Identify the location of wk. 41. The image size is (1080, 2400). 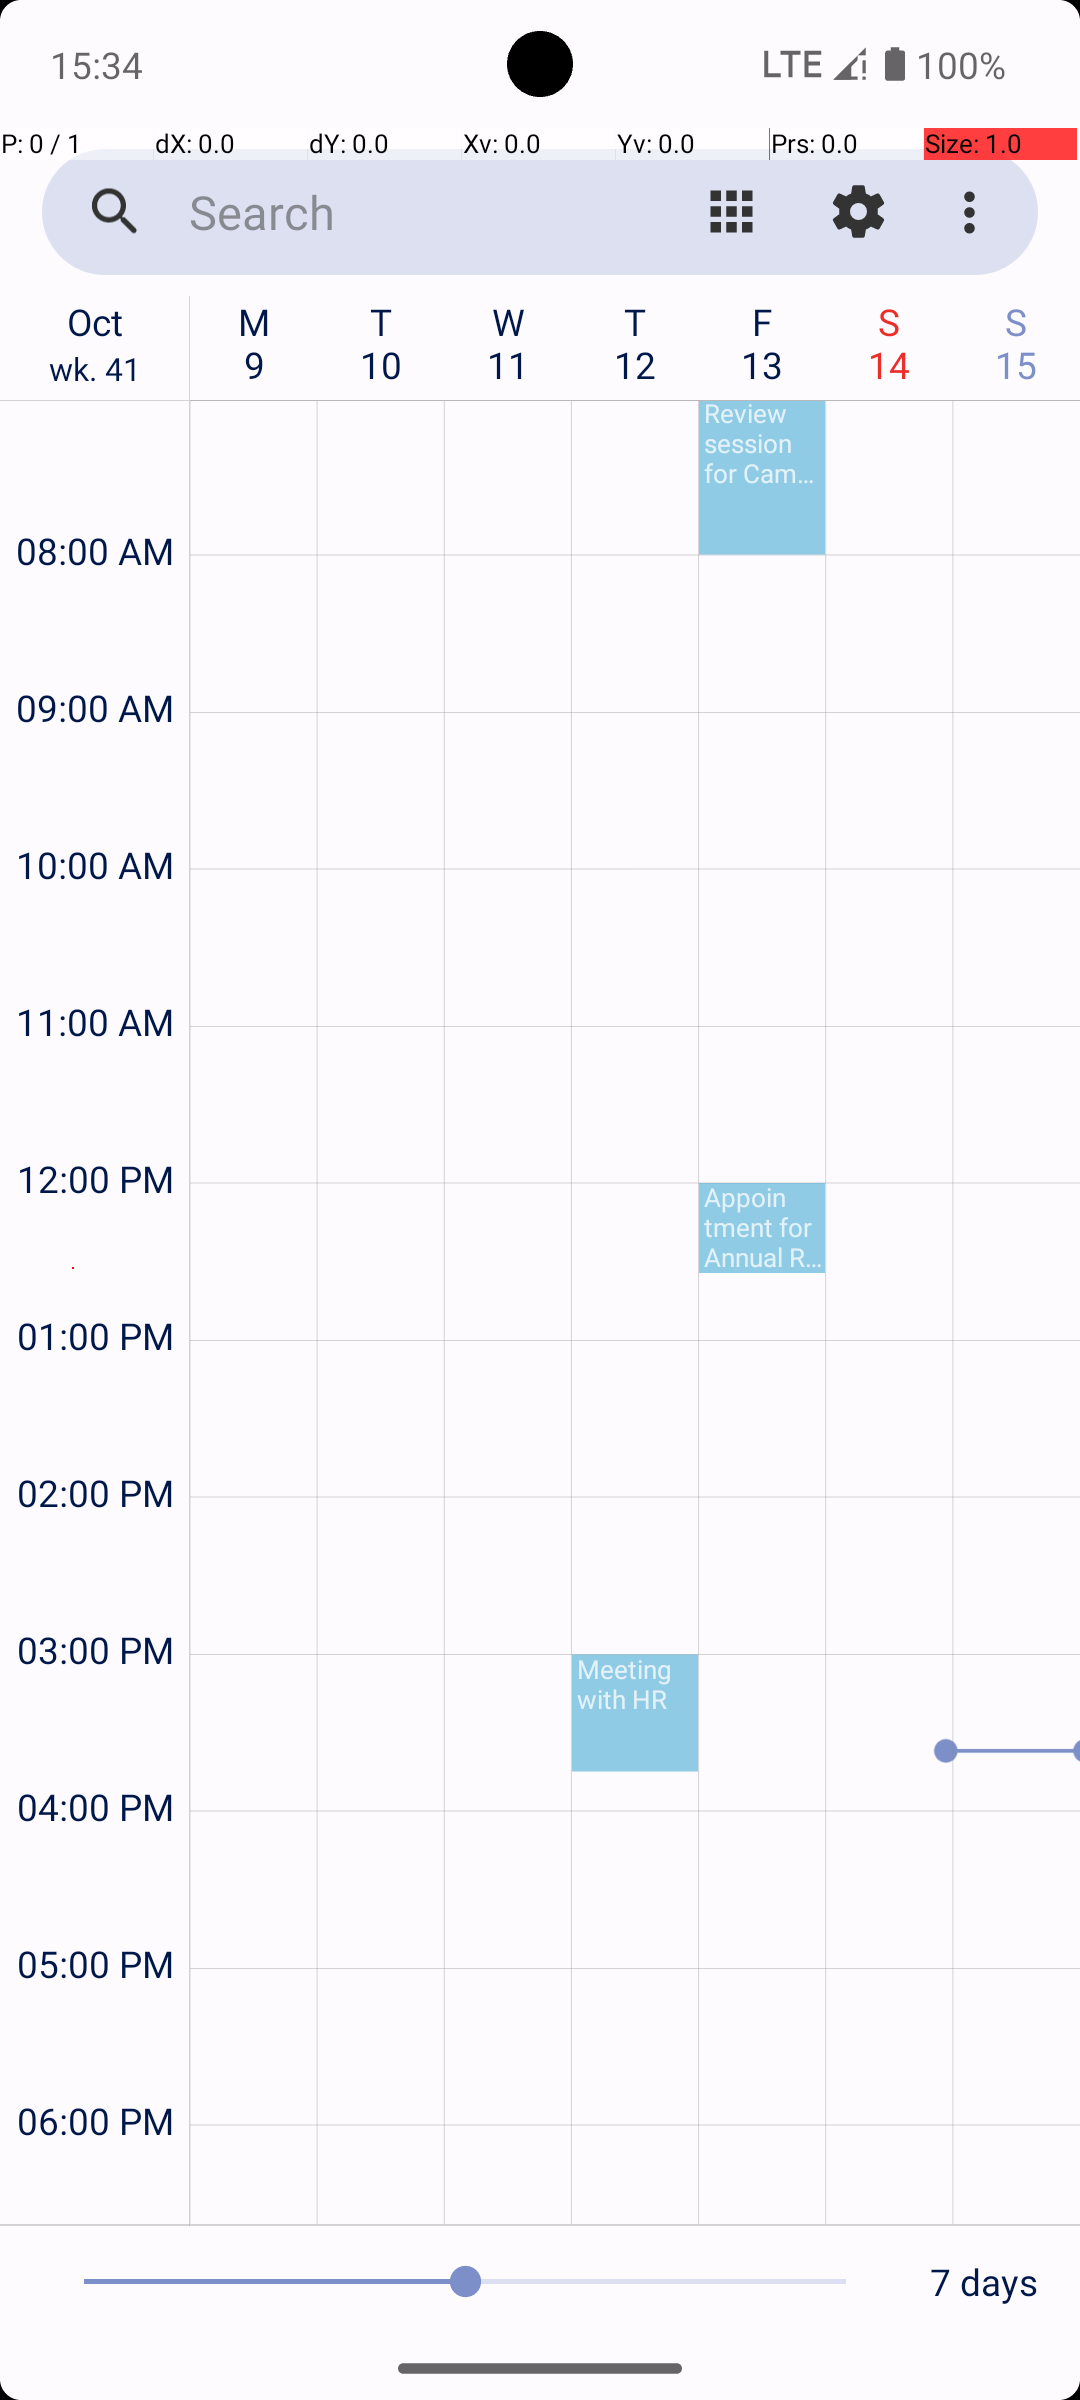
(95, 374).